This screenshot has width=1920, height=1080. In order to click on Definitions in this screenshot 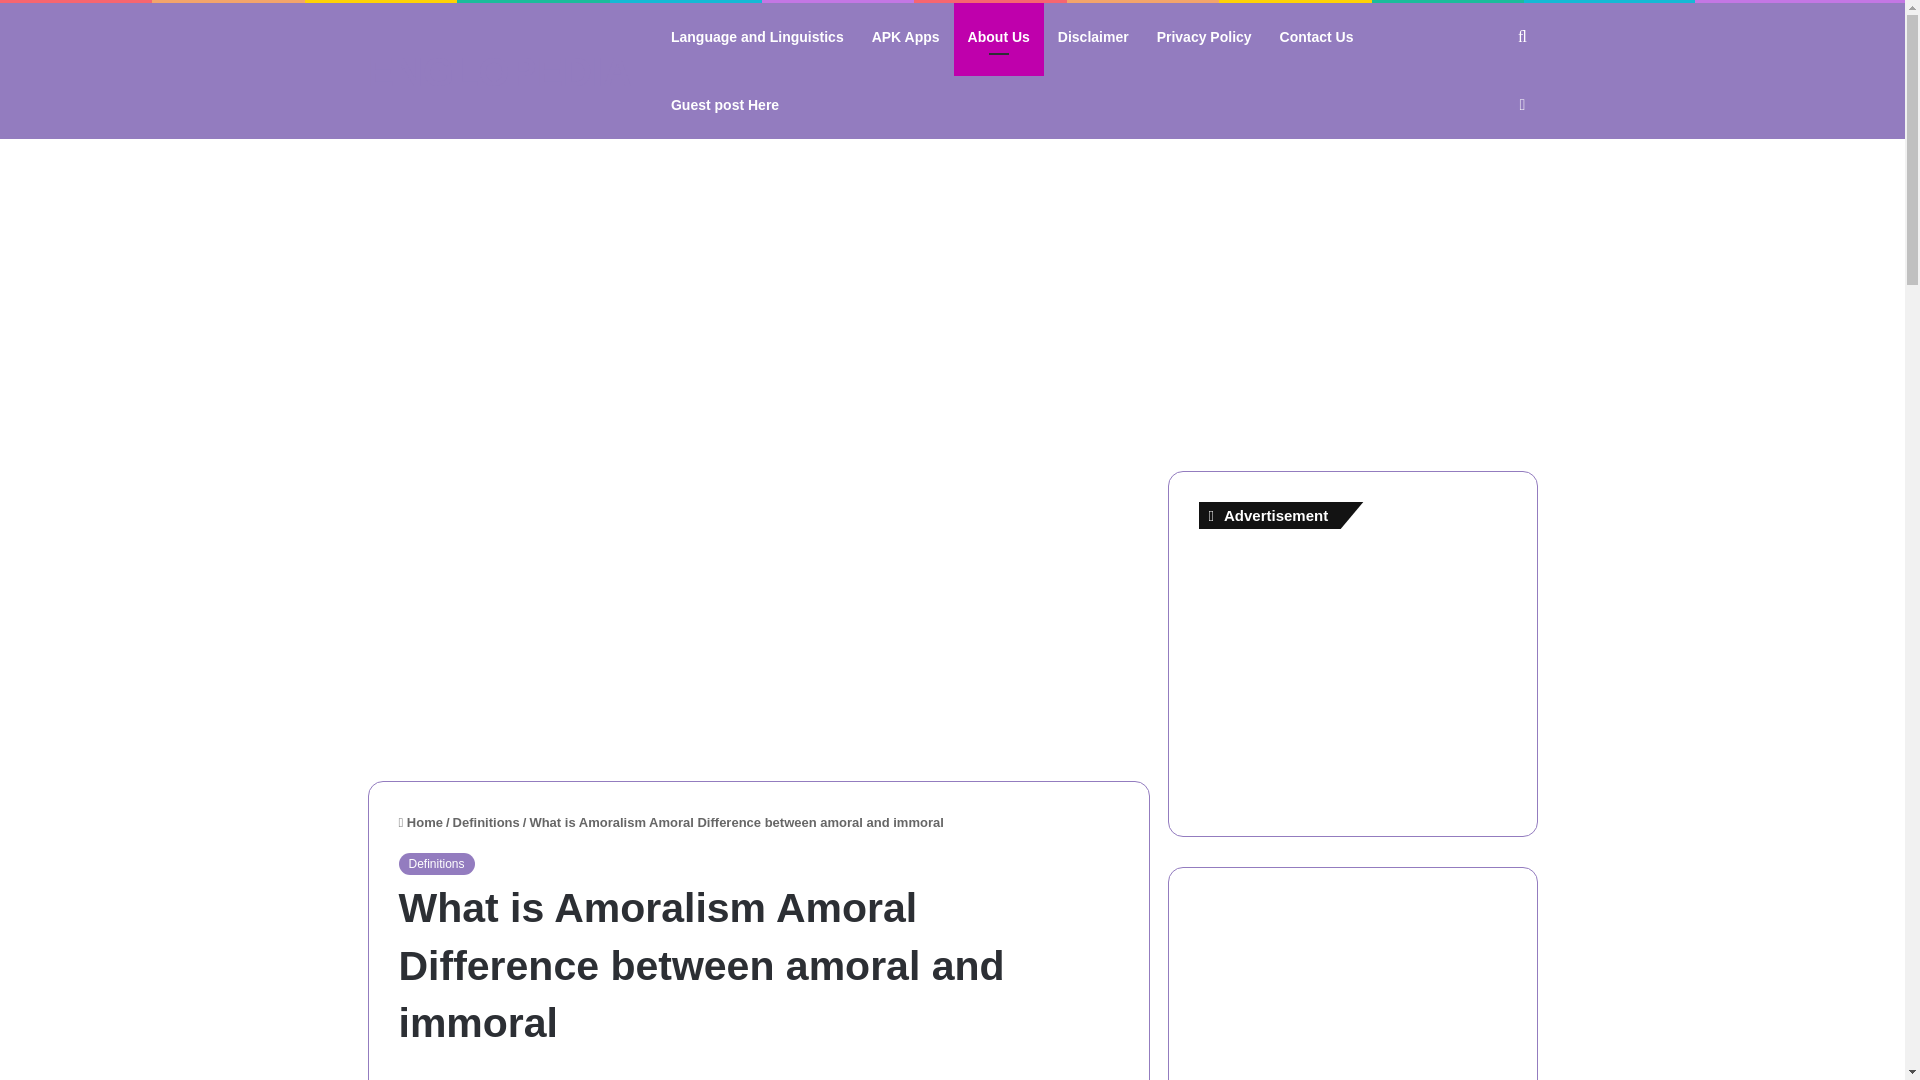, I will do `click(486, 822)`.